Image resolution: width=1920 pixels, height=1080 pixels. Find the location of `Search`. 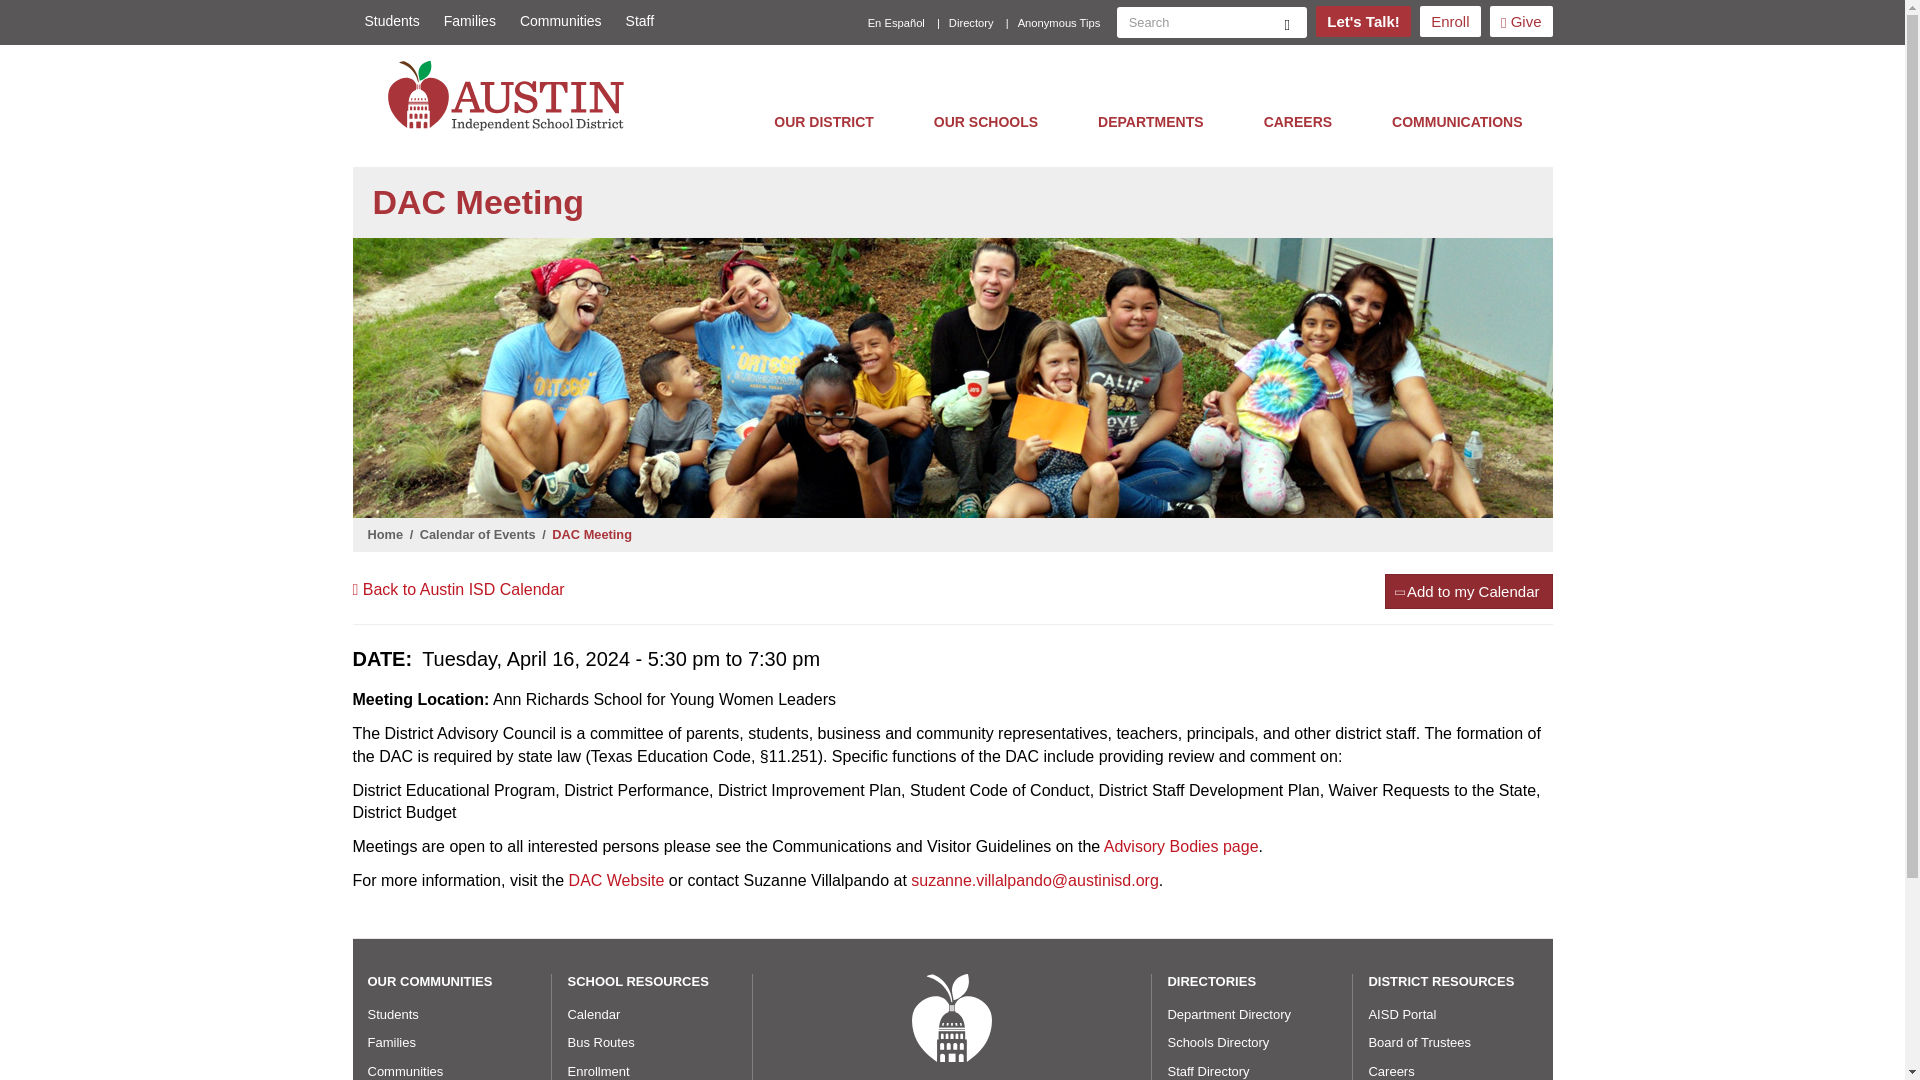

Search is located at coordinates (1287, 22).